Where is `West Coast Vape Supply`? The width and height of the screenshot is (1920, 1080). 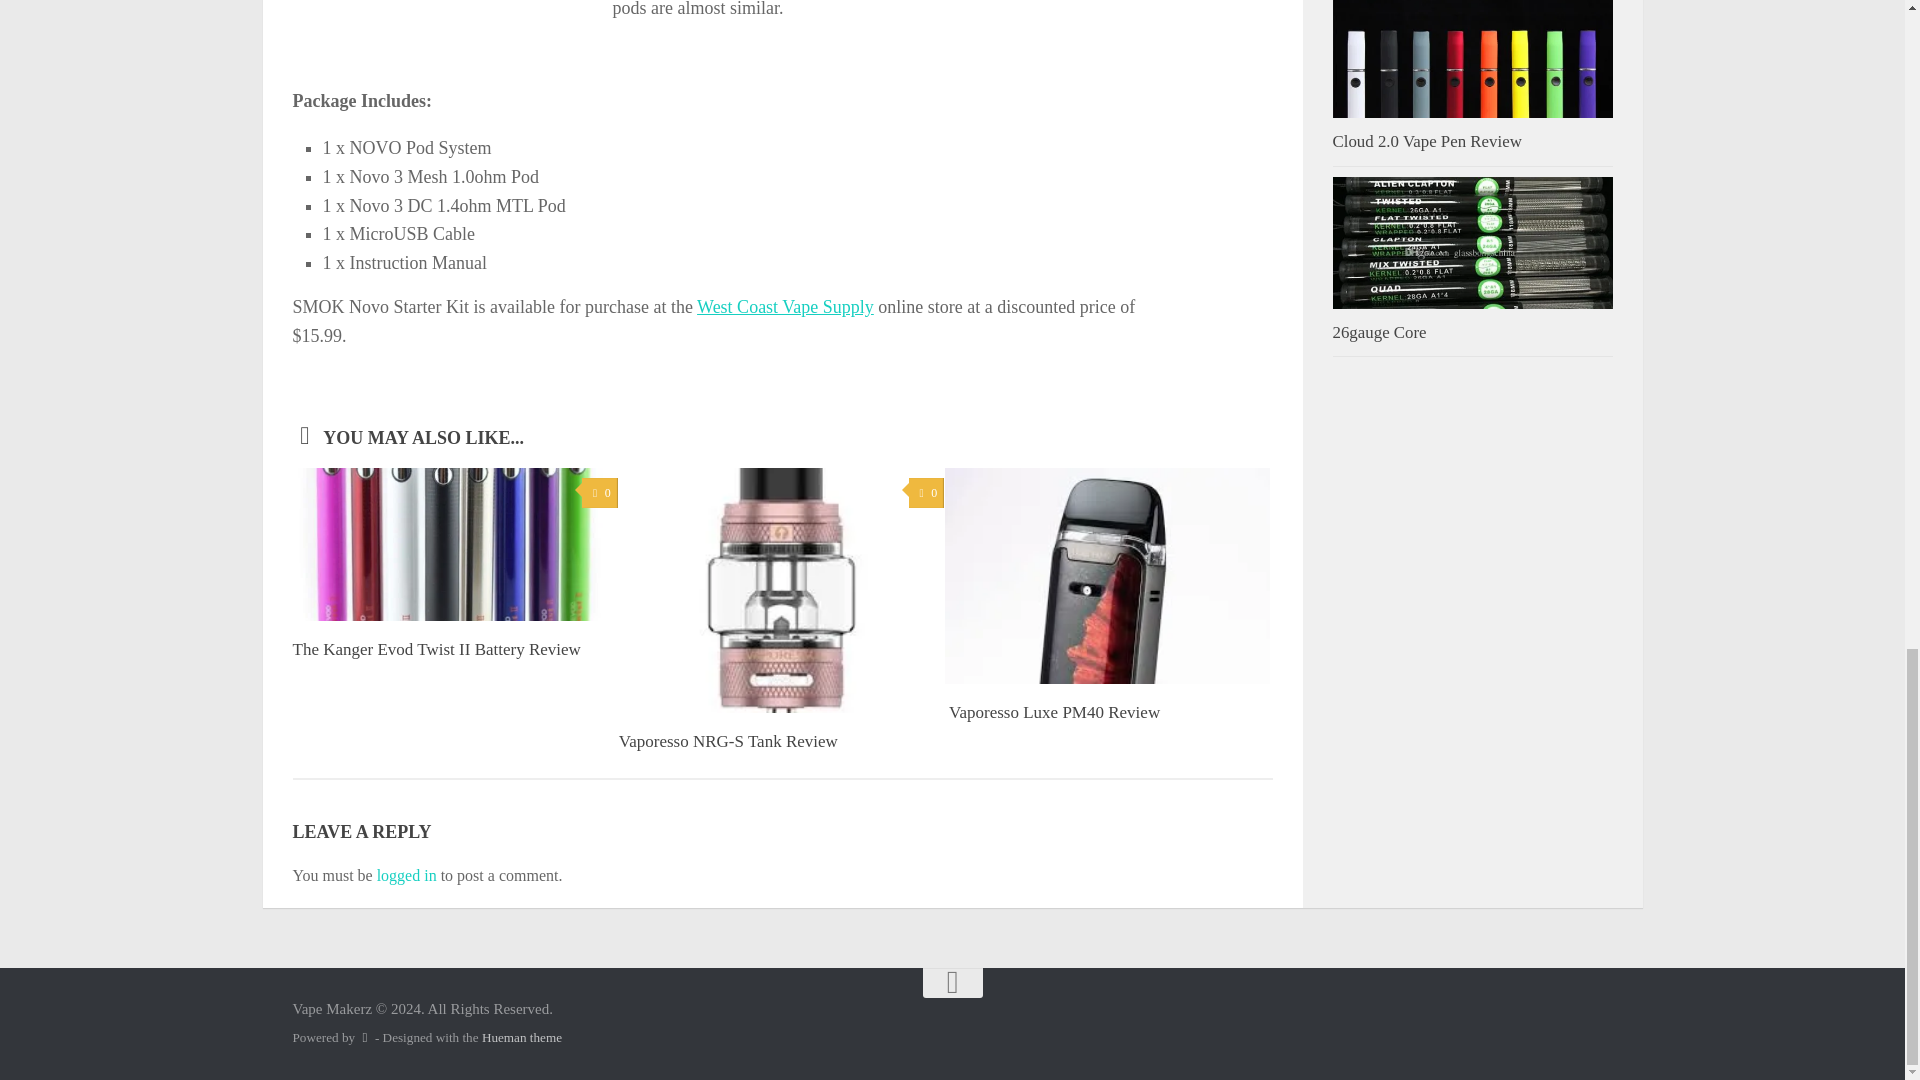
West Coast Vape Supply is located at coordinates (784, 307).